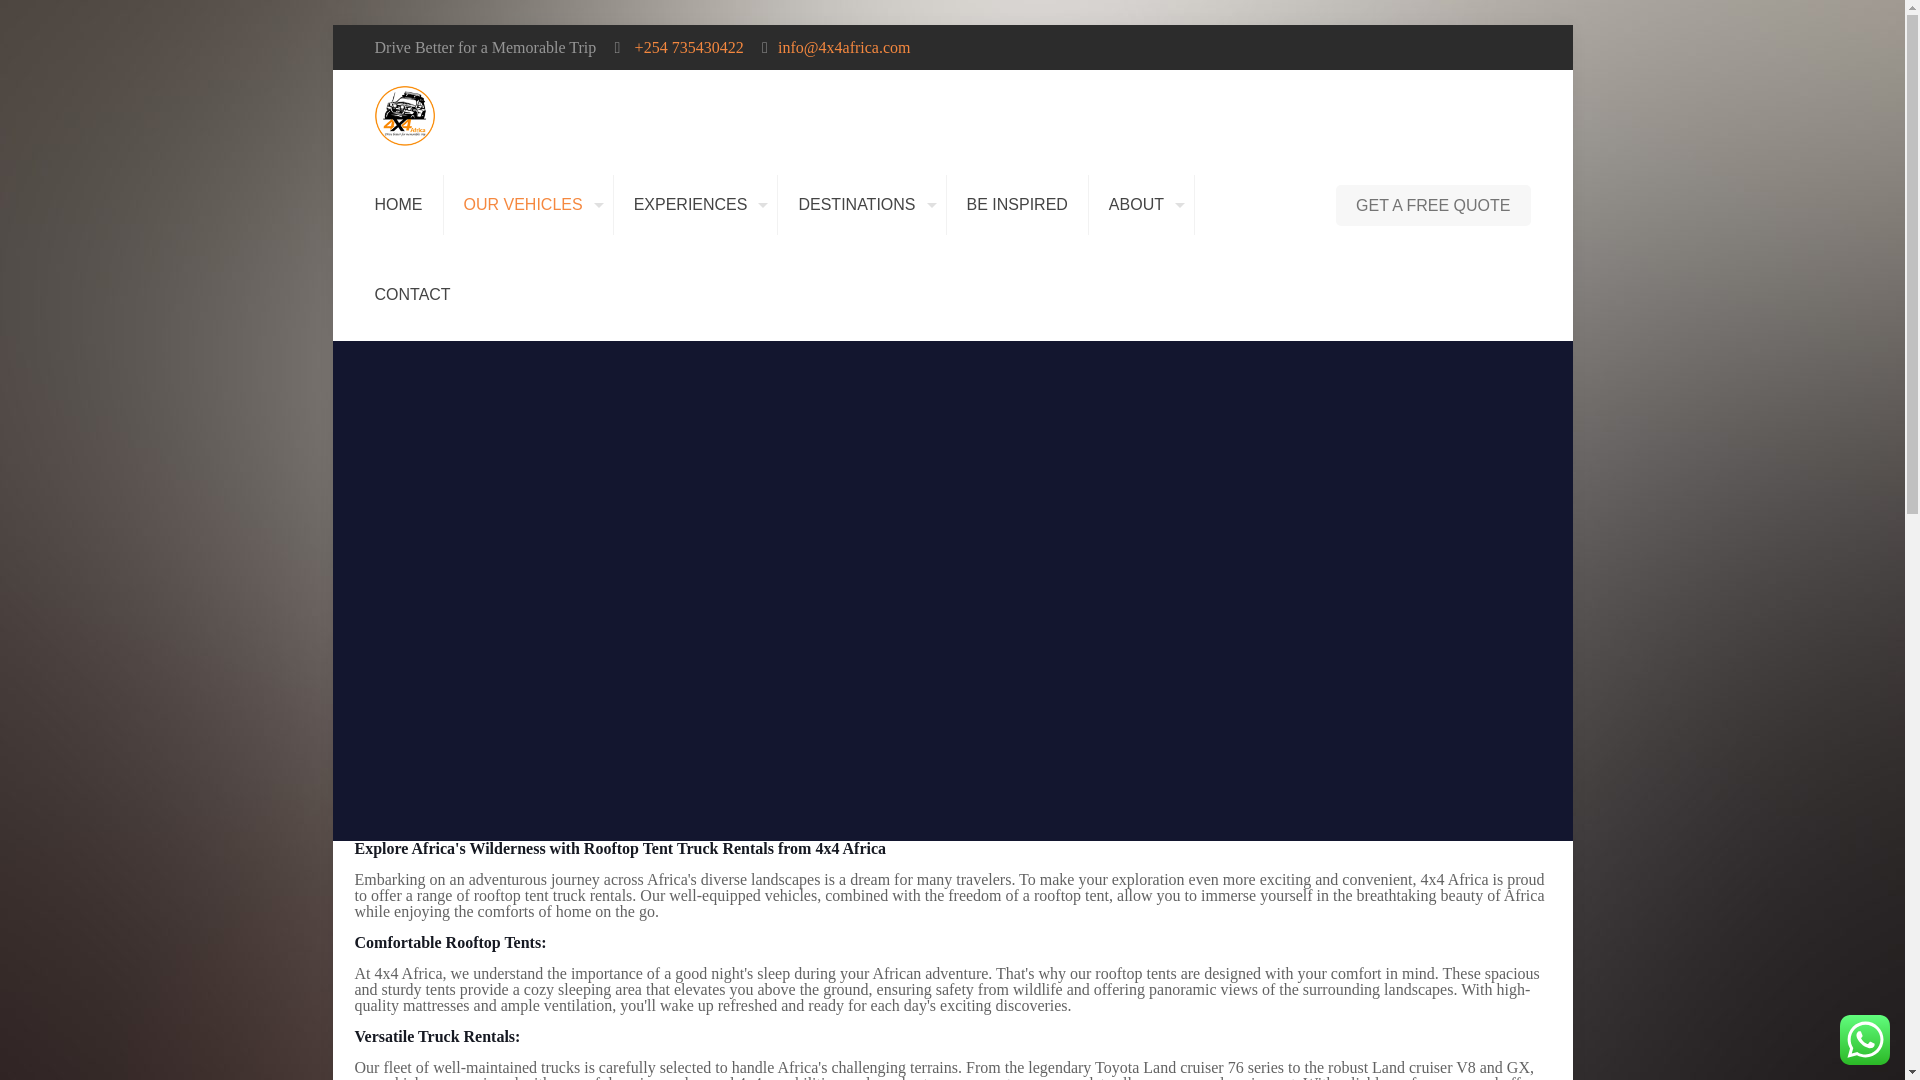  What do you see at coordinates (696, 204) in the screenshot?
I see `EXPERIENCES` at bounding box center [696, 204].